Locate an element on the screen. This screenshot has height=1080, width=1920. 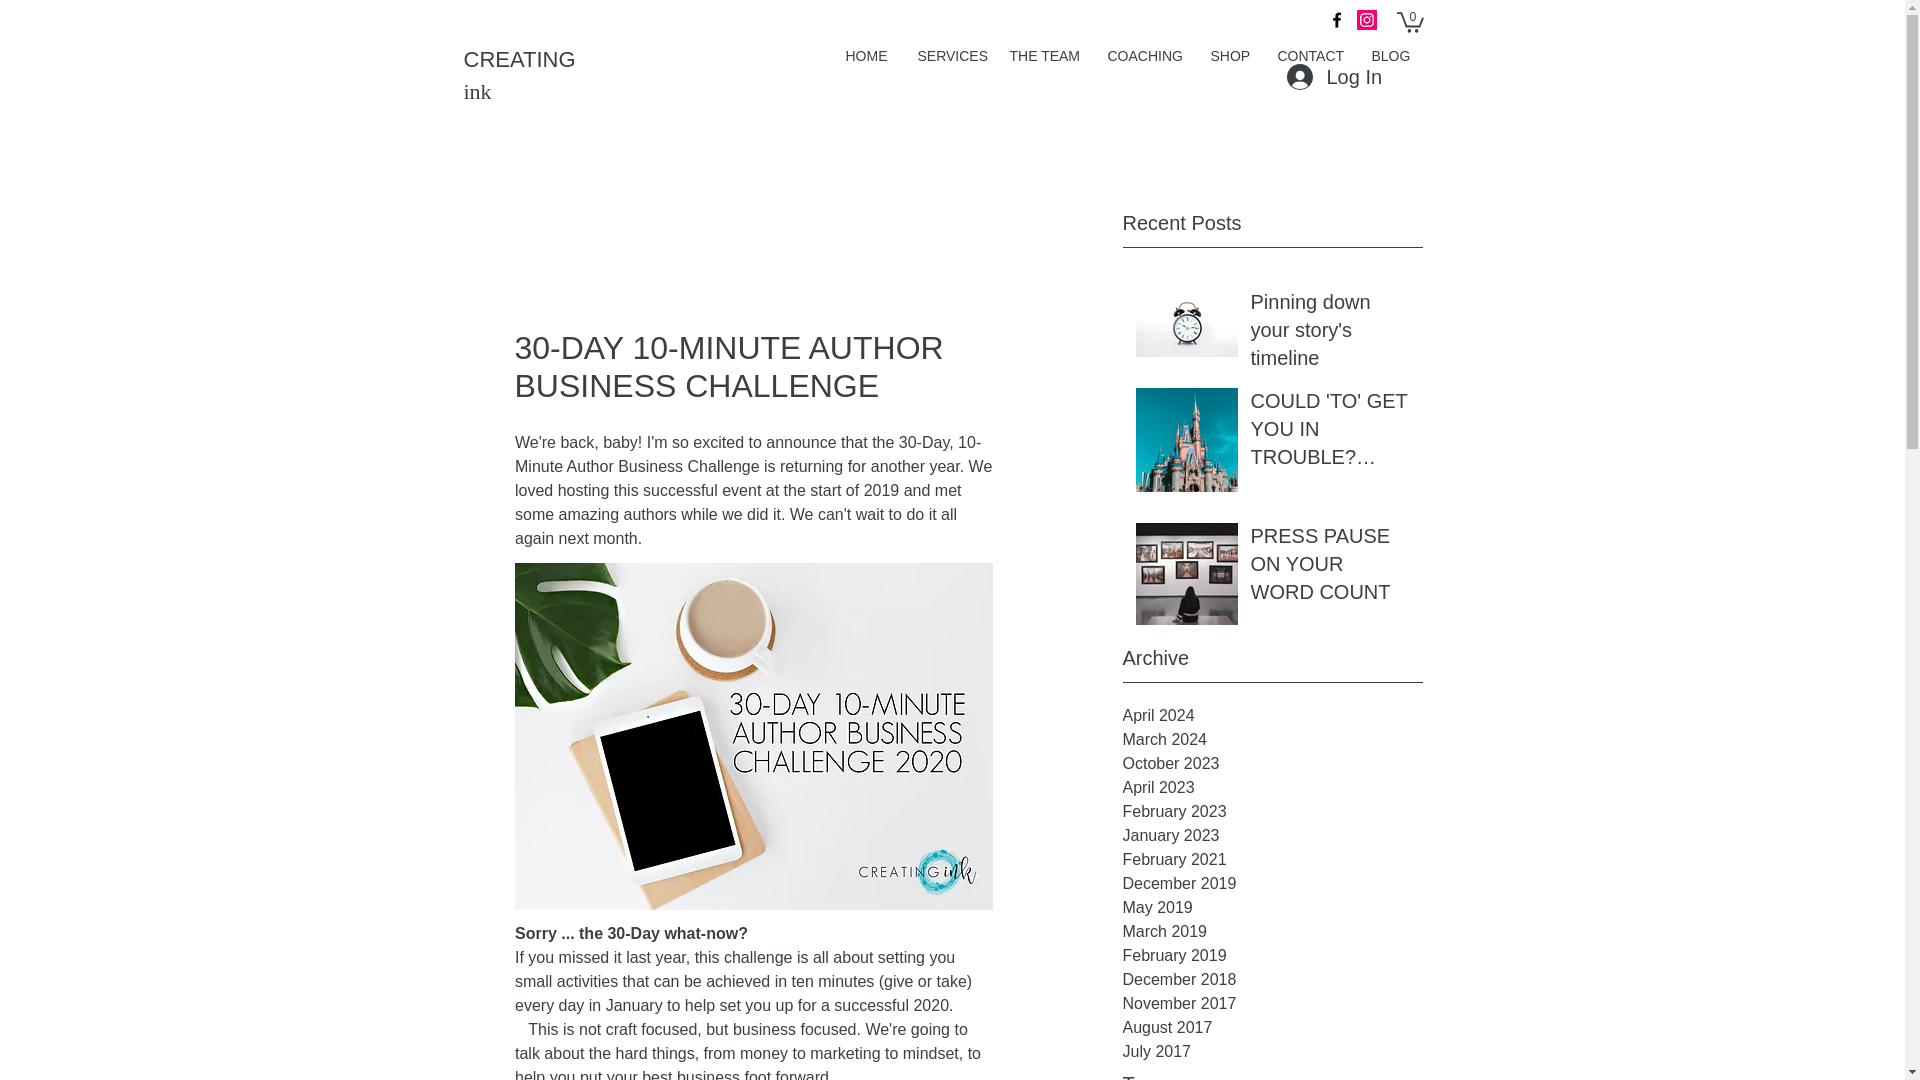
0 is located at coordinates (1408, 21).